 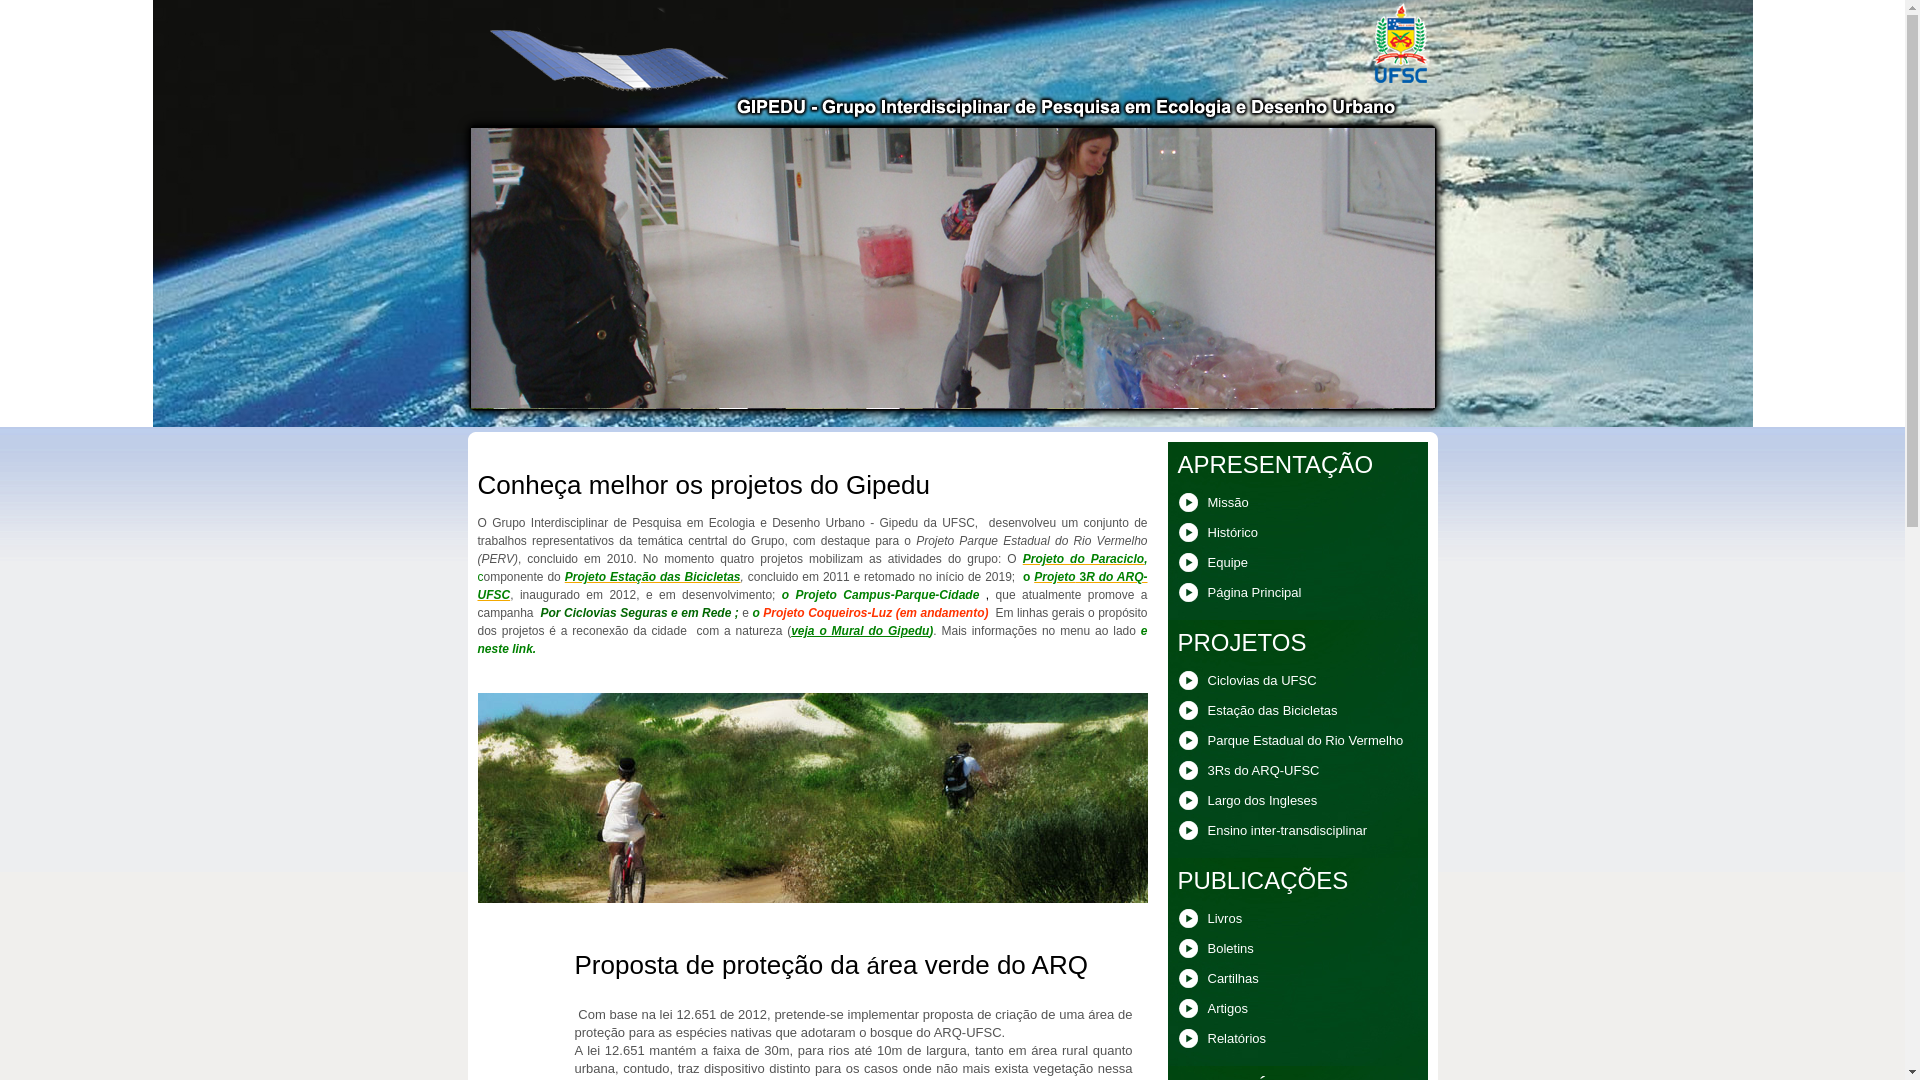 I want to click on 3Rs do ARQ-UFSC, so click(x=1298, y=773).